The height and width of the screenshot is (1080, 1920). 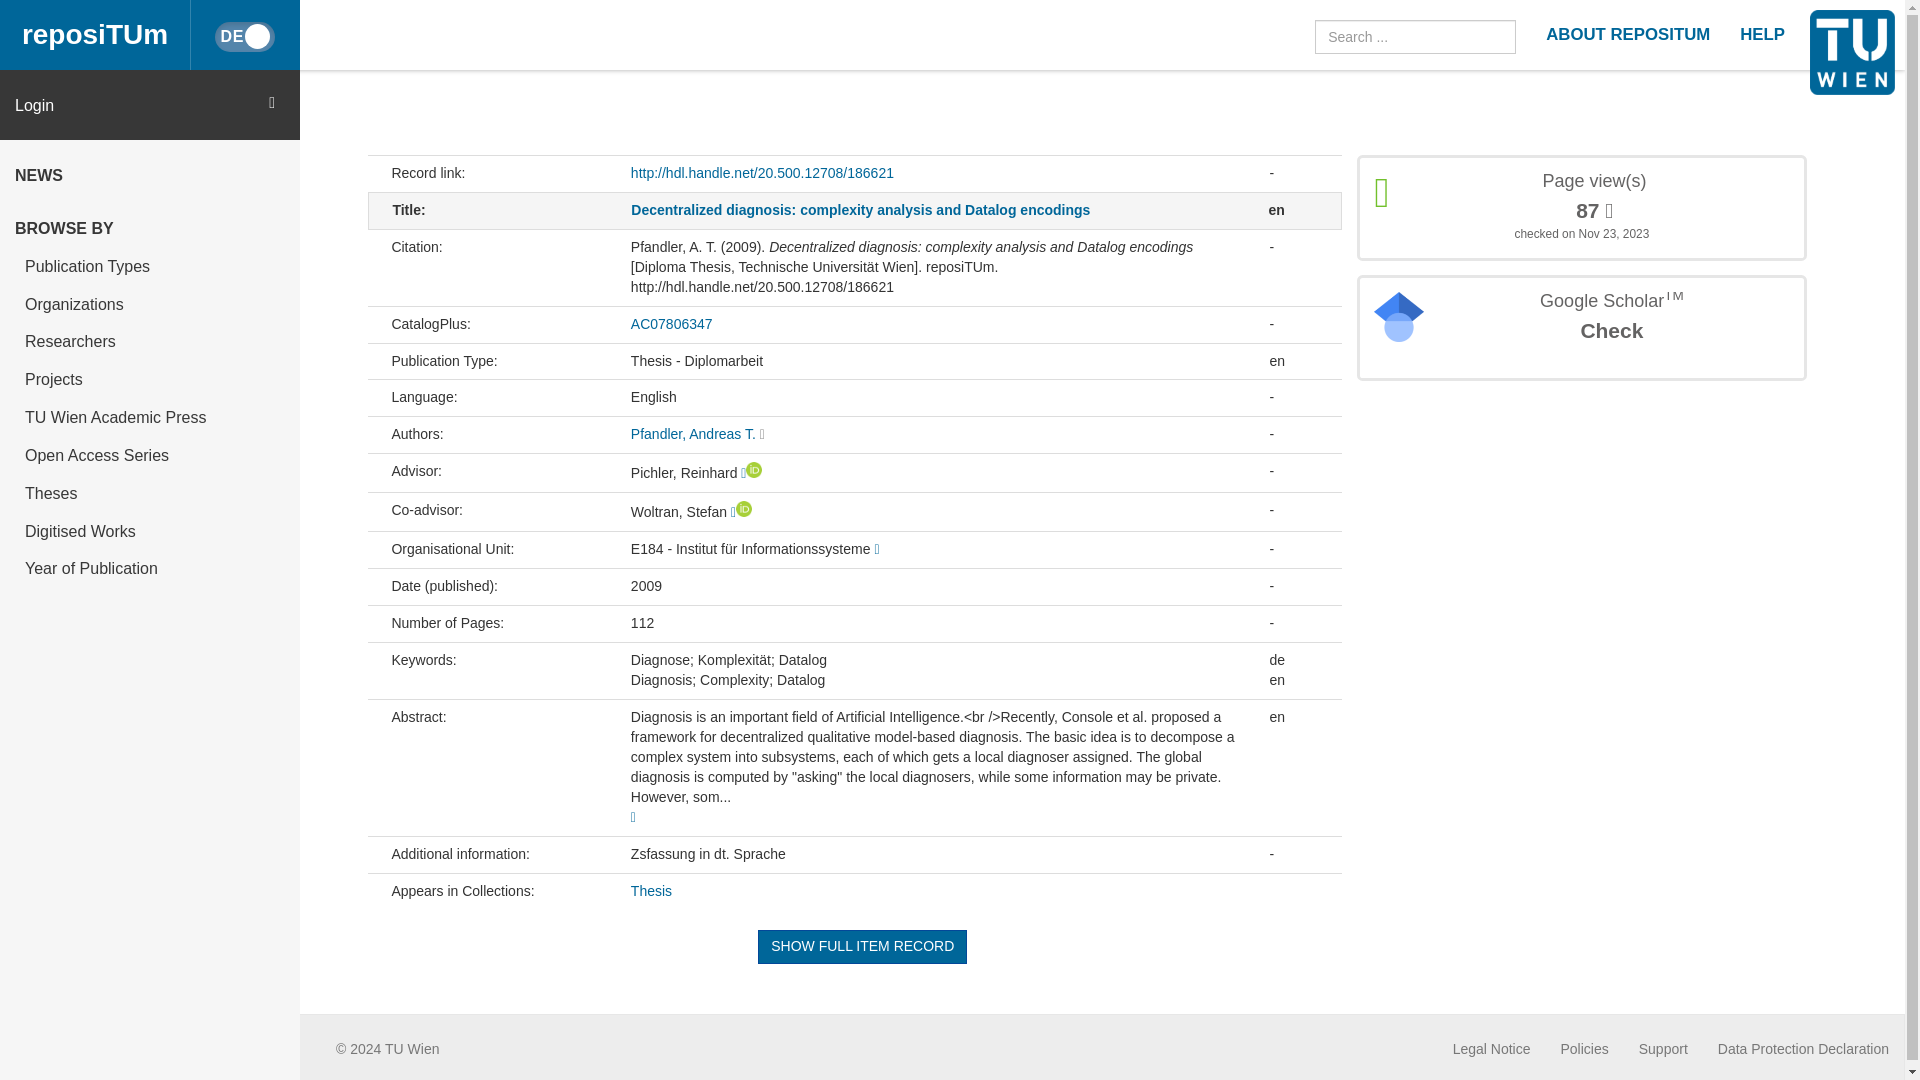 What do you see at coordinates (244, 36) in the screenshot?
I see `Switch to German` at bounding box center [244, 36].